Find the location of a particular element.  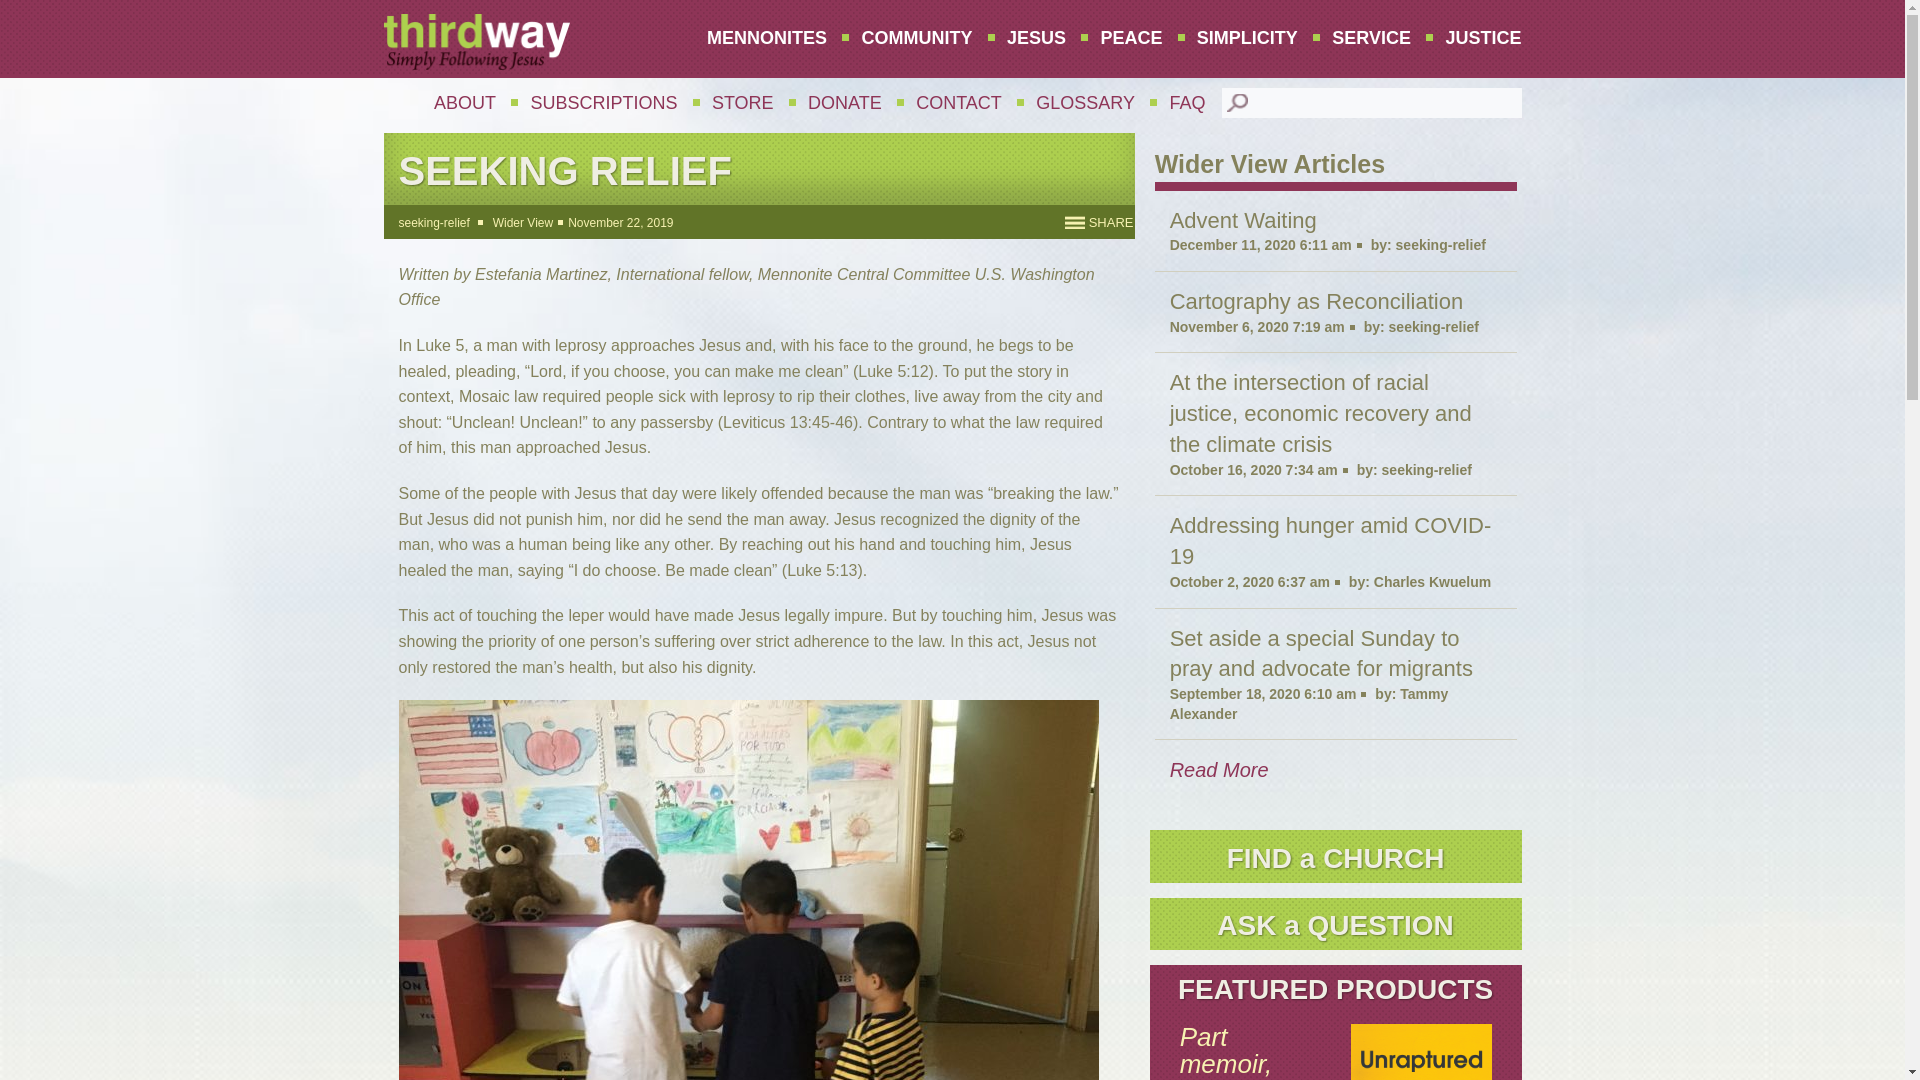

SIMPLICITY is located at coordinates (1248, 38).